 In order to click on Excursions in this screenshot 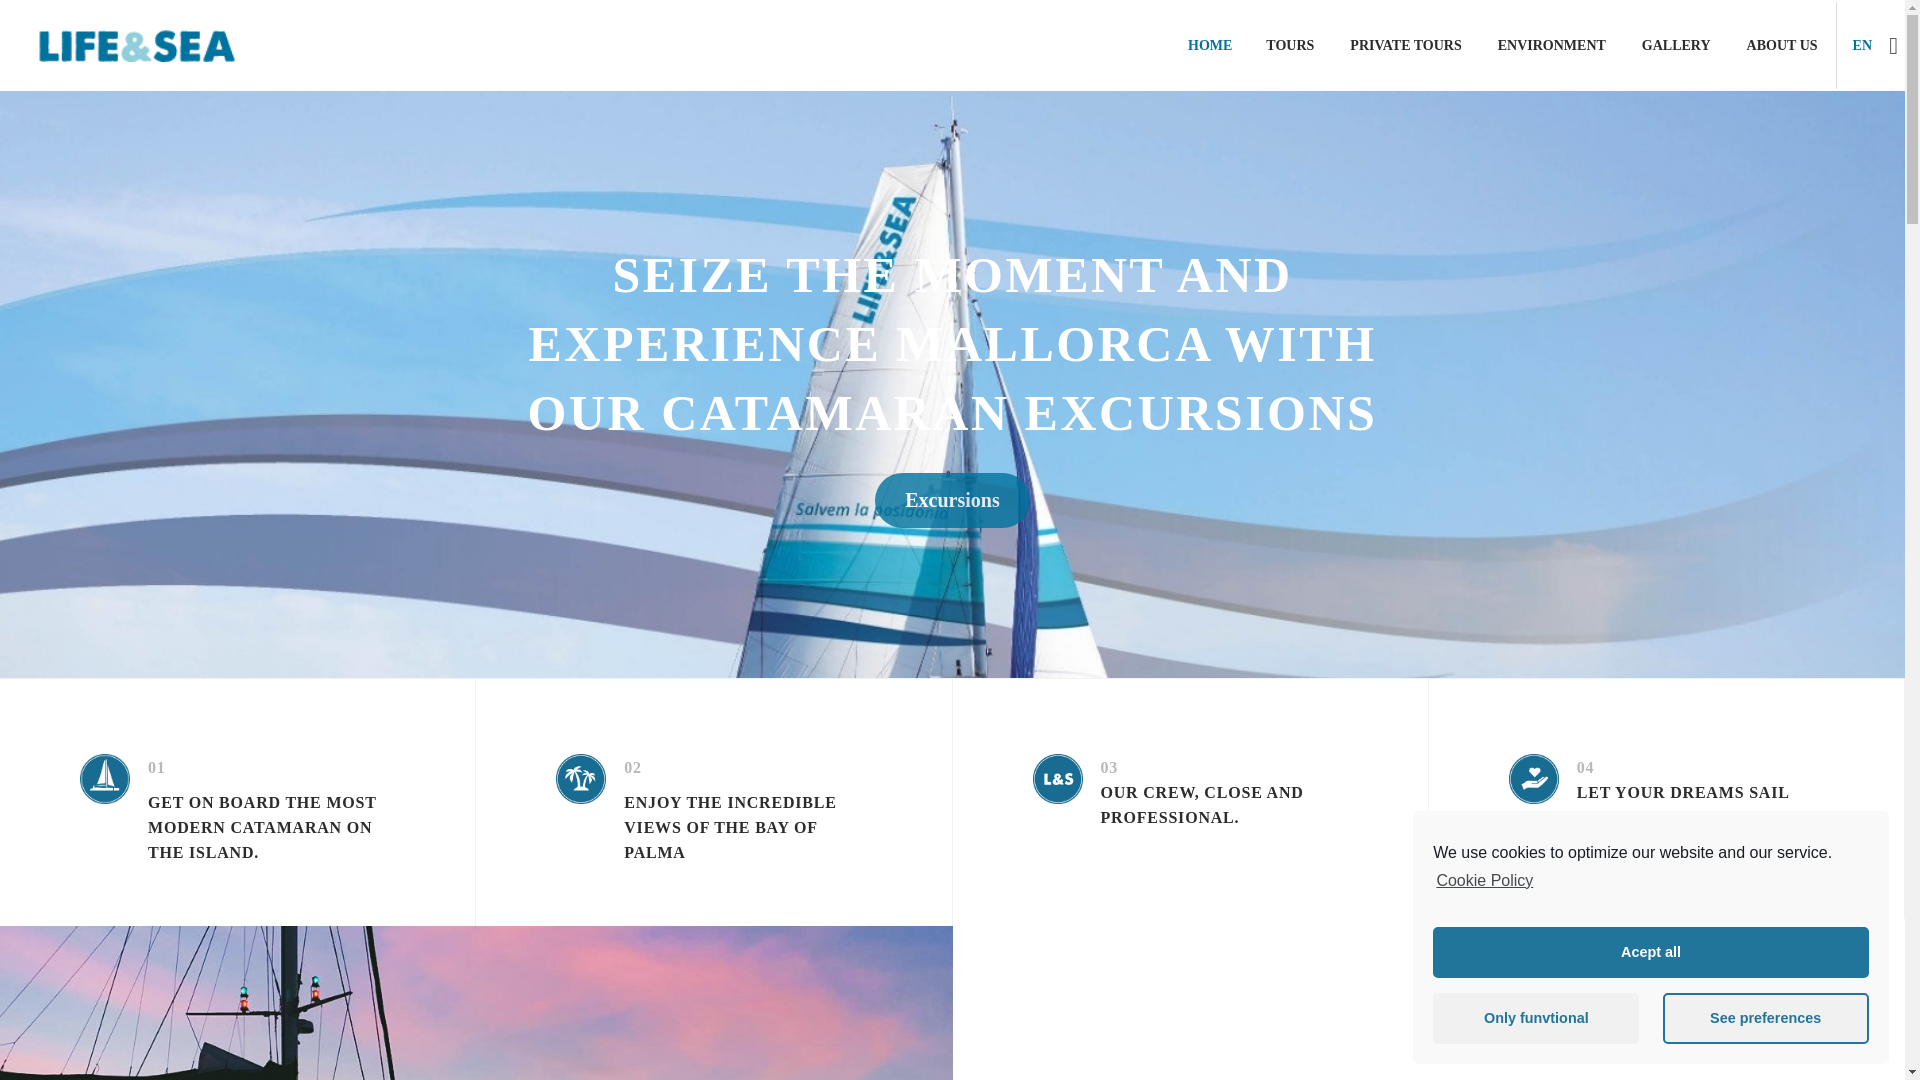, I will do `click(952, 500)`.